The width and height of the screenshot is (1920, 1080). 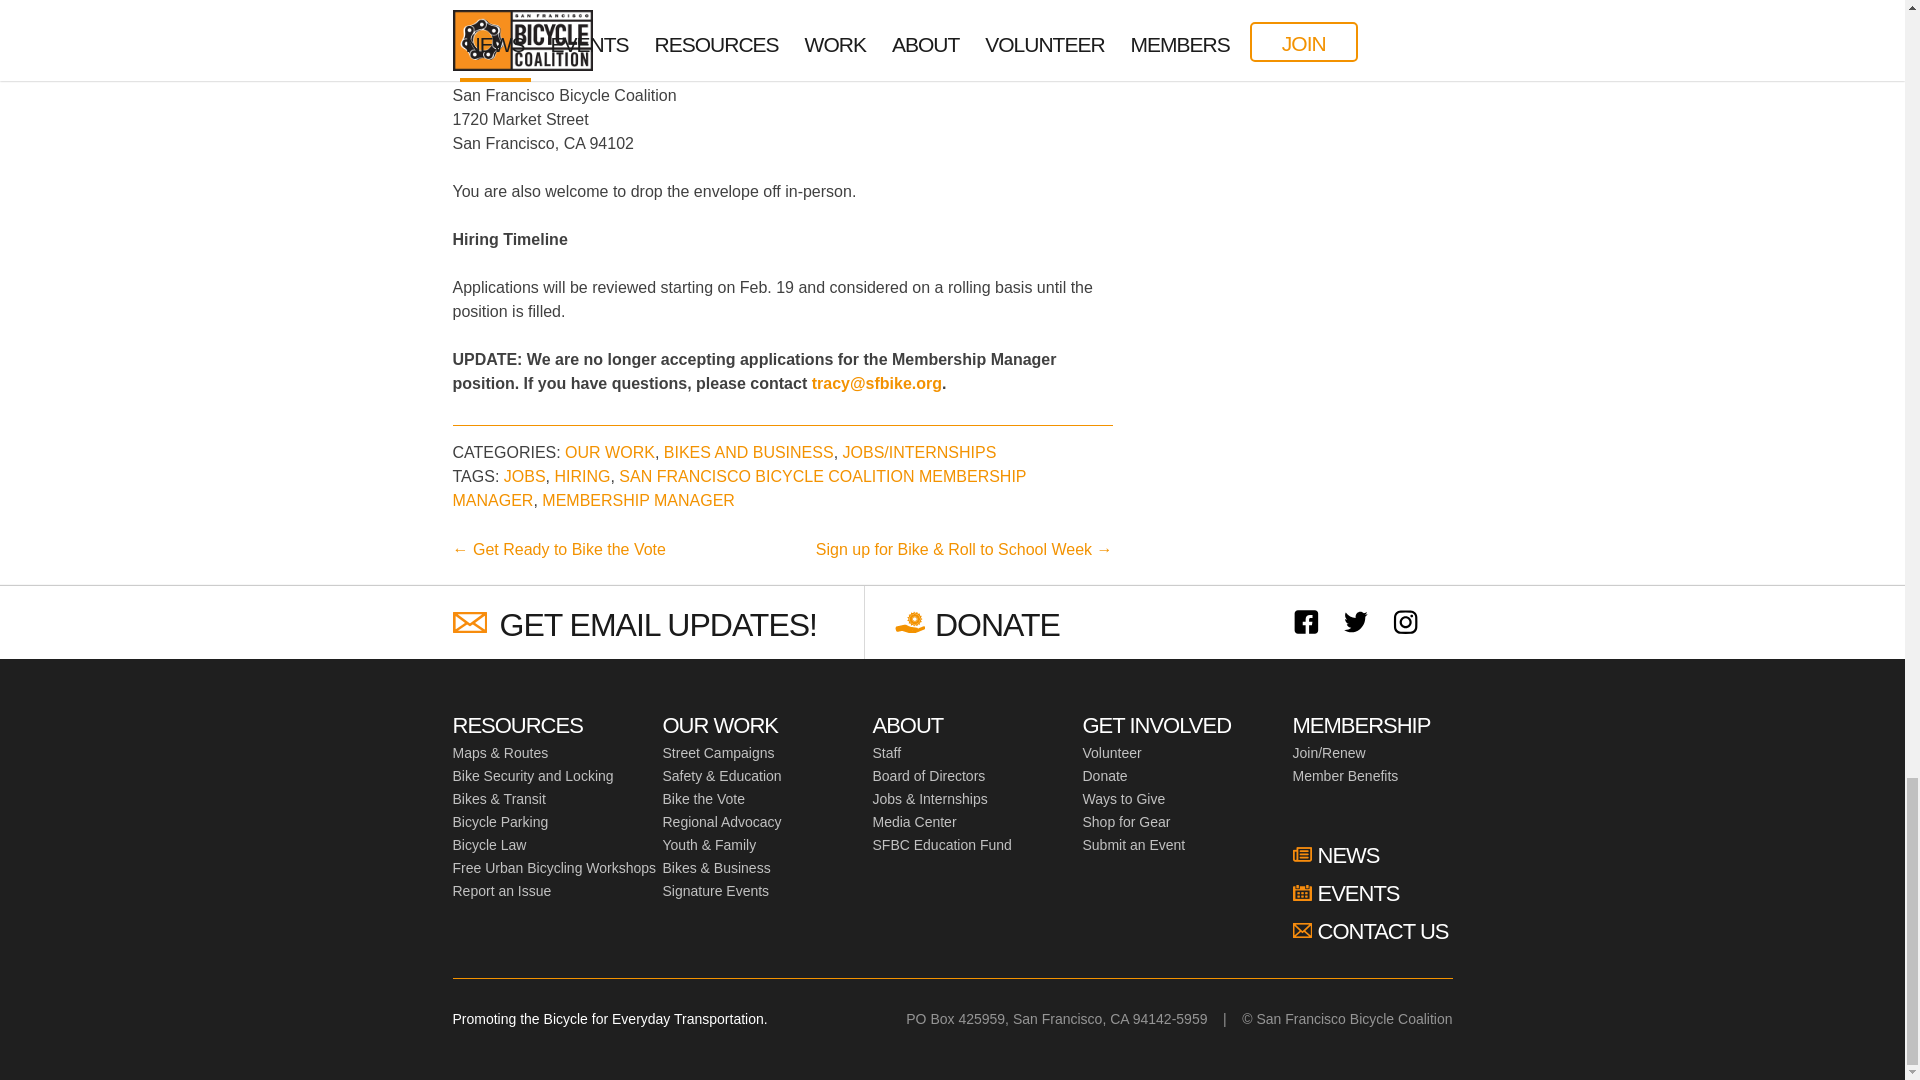 I want to click on BIKES AND BUSINESS, so click(x=748, y=452).